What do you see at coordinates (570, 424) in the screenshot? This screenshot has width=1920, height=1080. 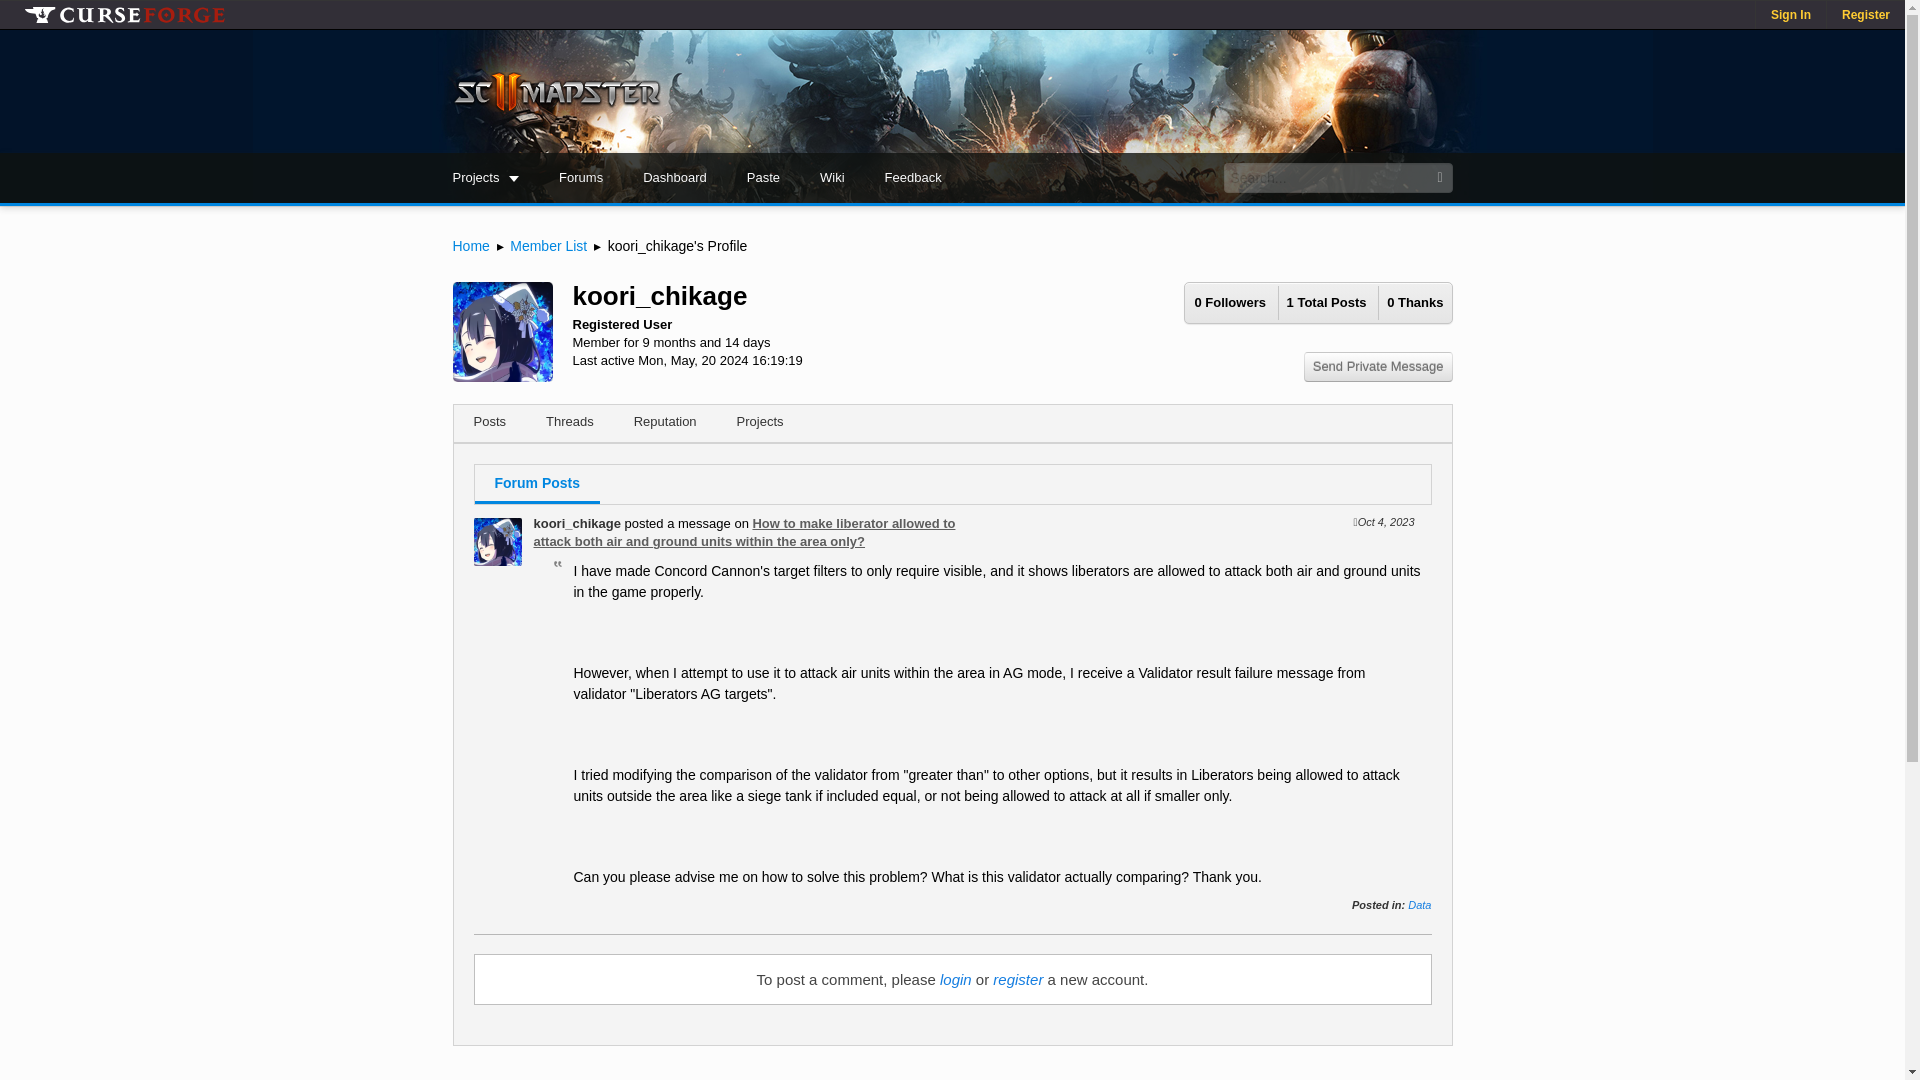 I see `Threads` at bounding box center [570, 424].